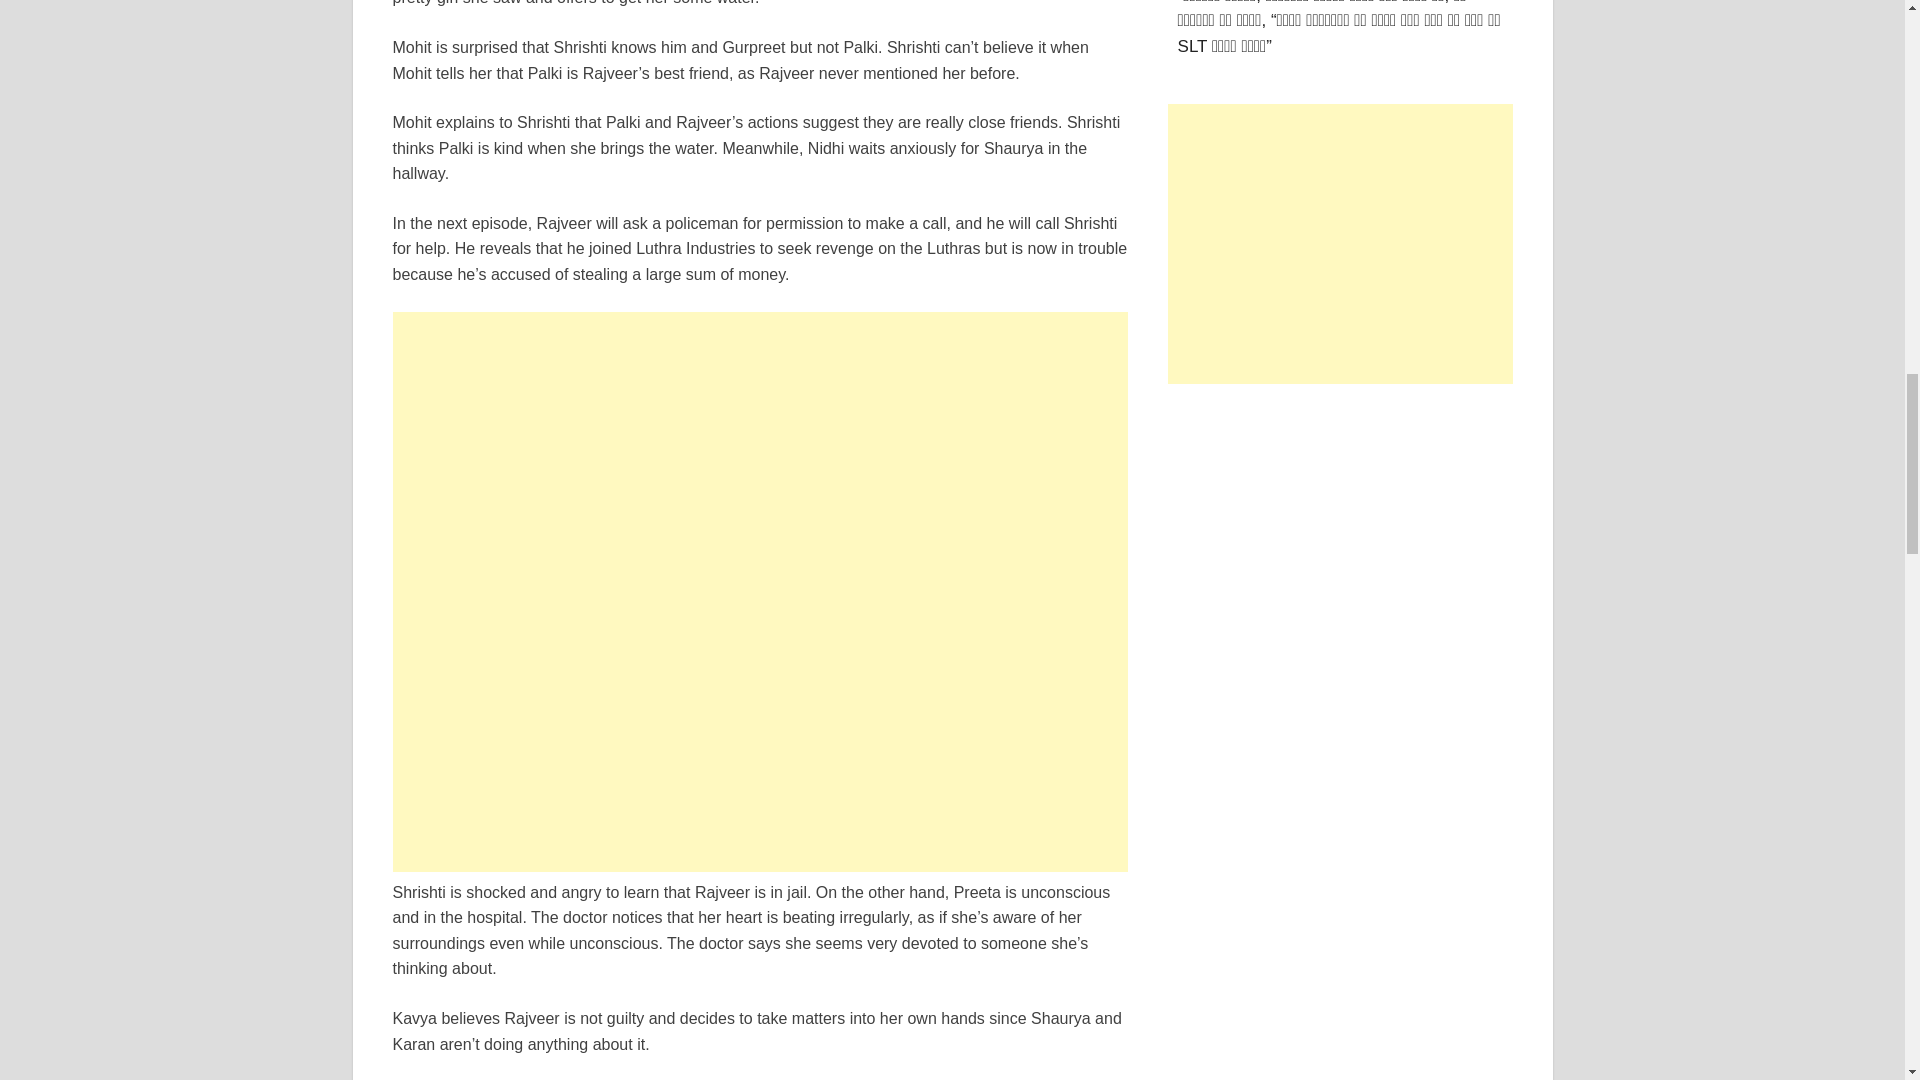 This screenshot has width=1920, height=1080. What do you see at coordinates (1340, 244) in the screenshot?
I see `Advertisement` at bounding box center [1340, 244].